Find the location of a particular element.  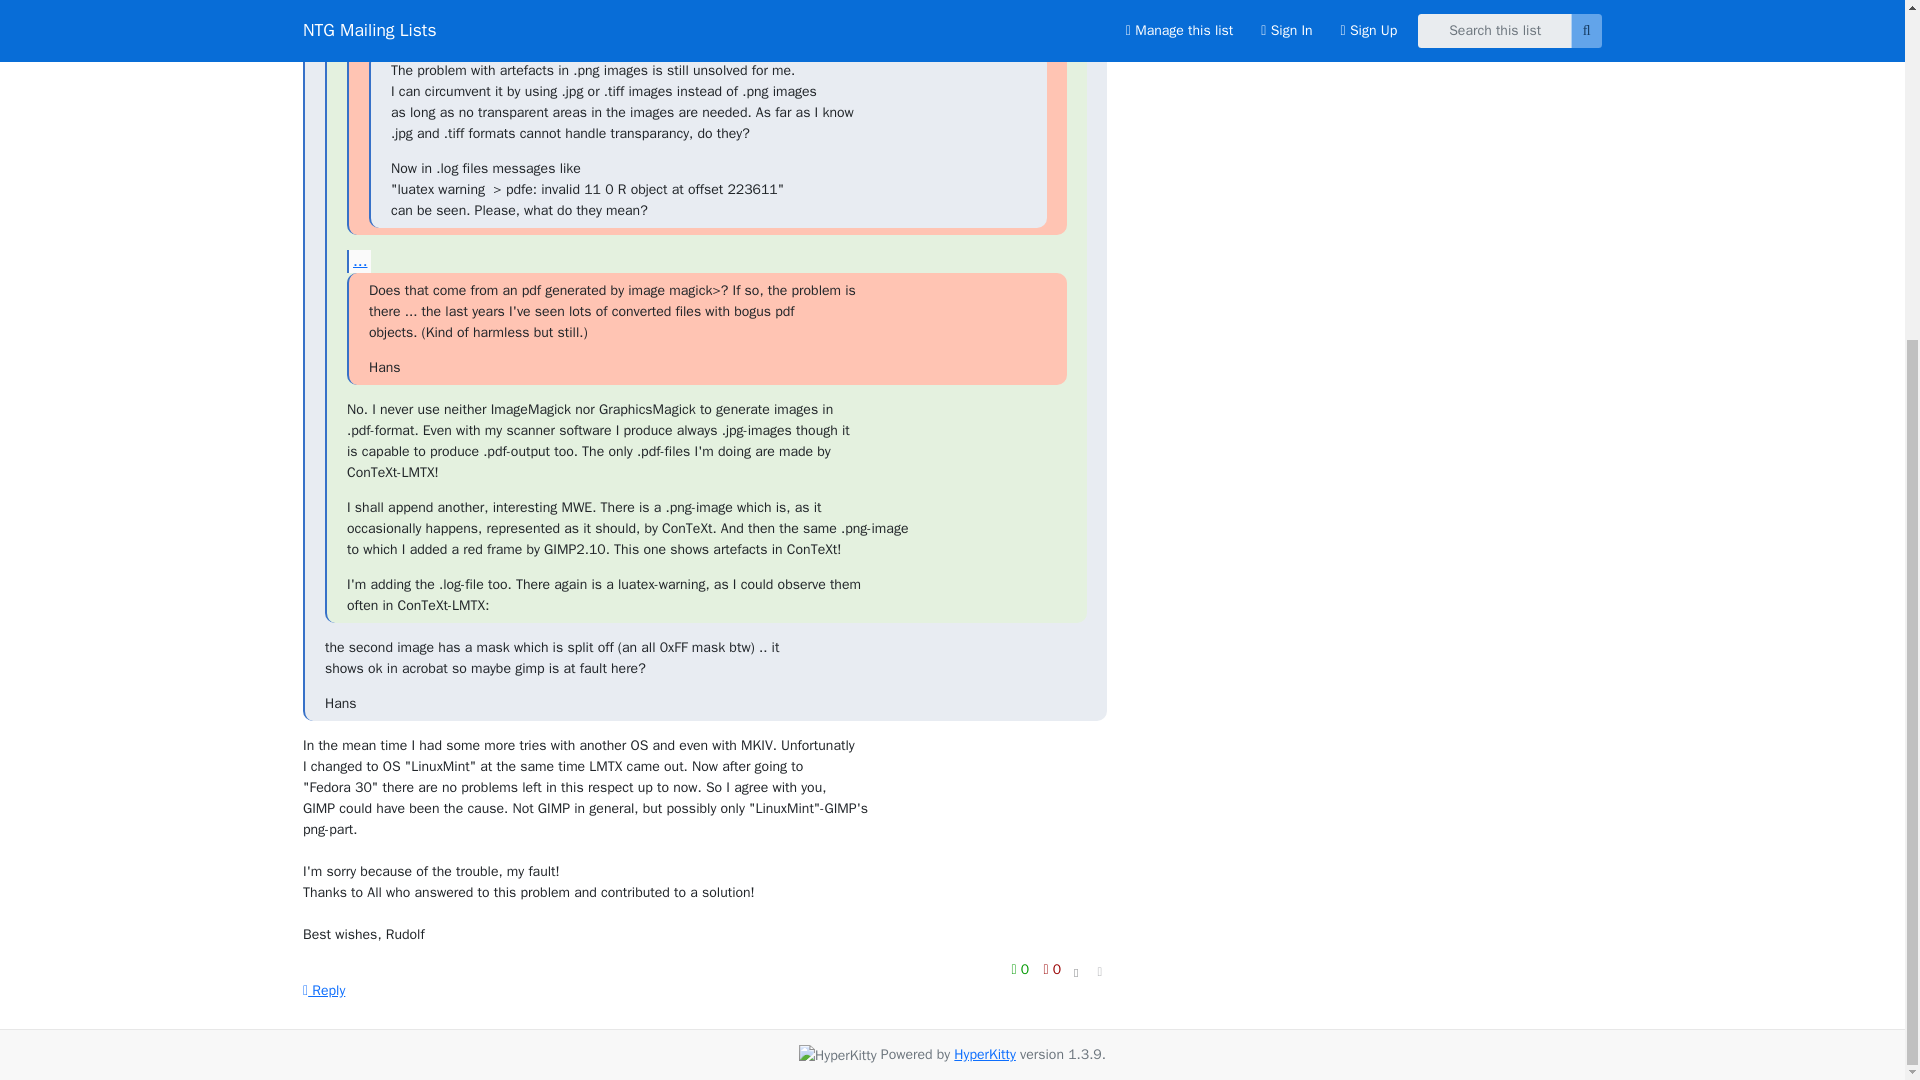

Reply is located at coordinates (324, 990).